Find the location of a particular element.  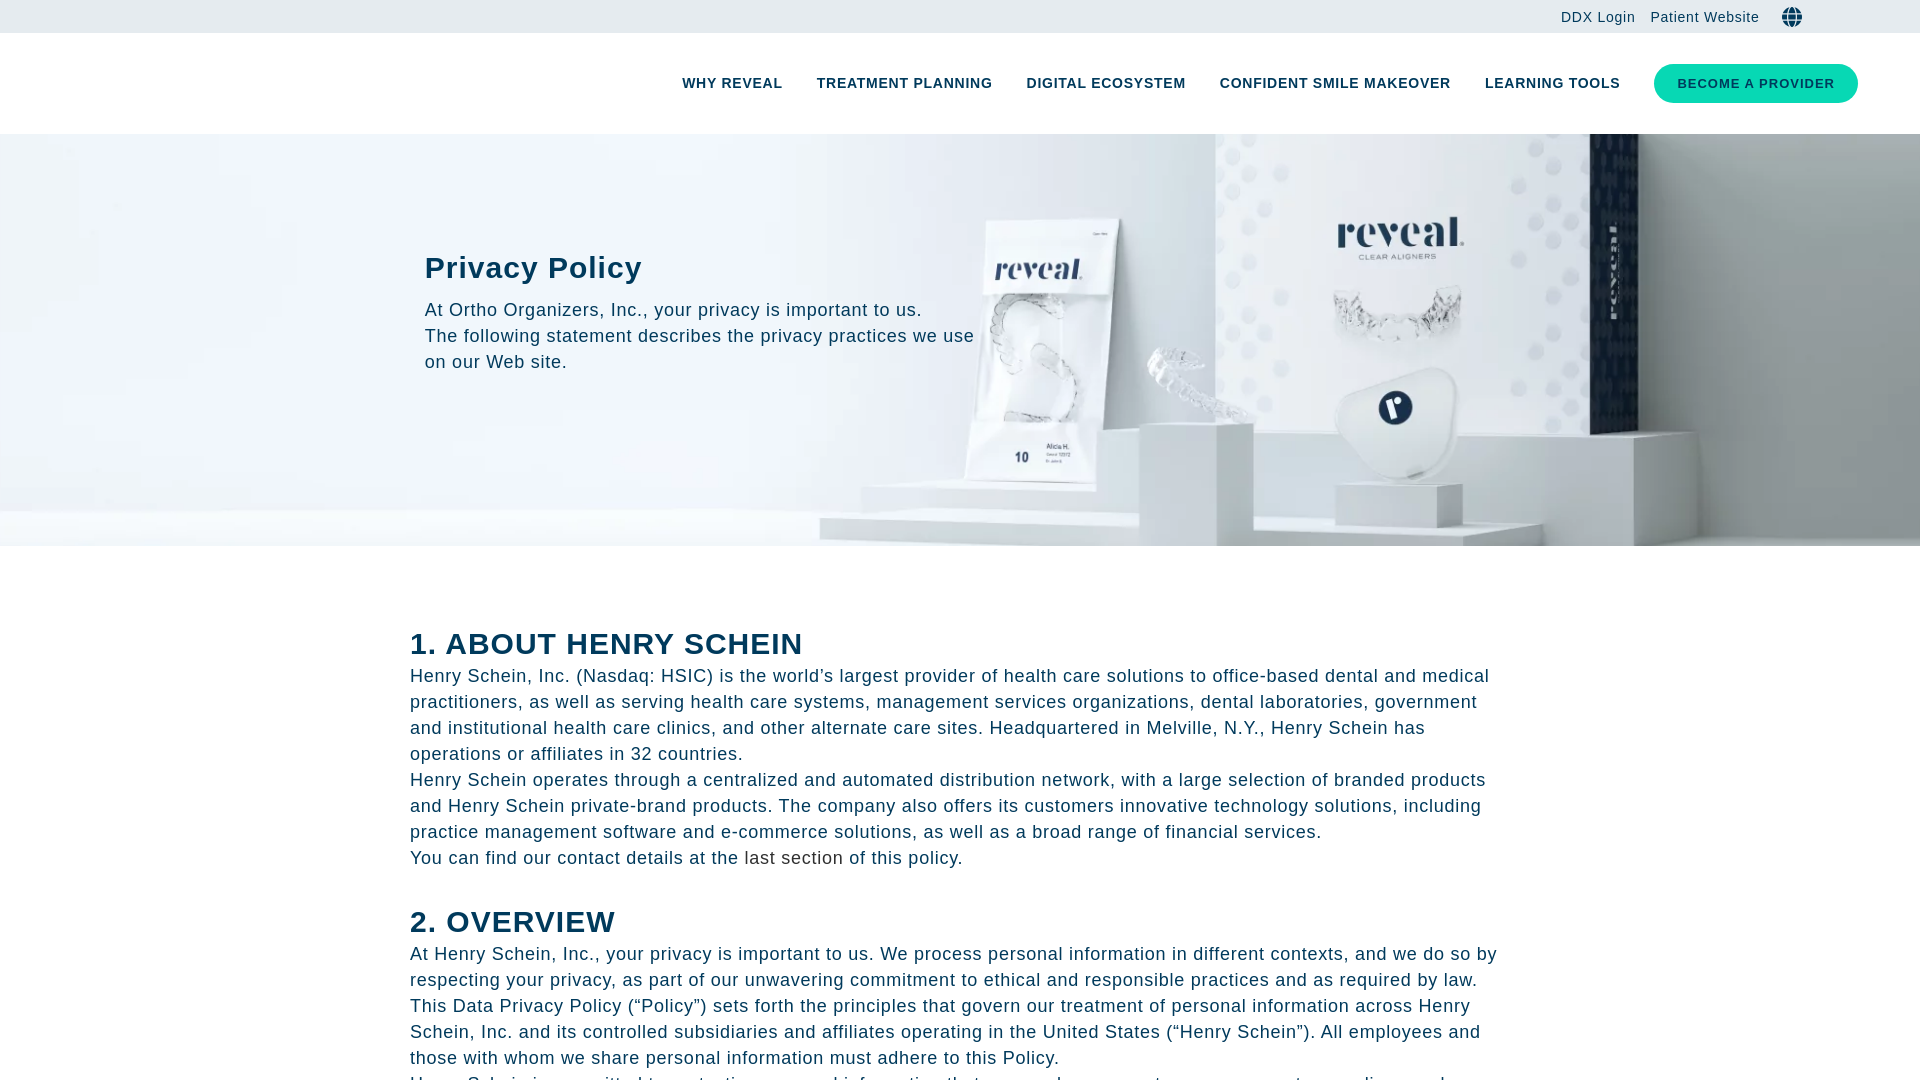

CONFIDENT SMILE MAKEOVER is located at coordinates (1336, 83).